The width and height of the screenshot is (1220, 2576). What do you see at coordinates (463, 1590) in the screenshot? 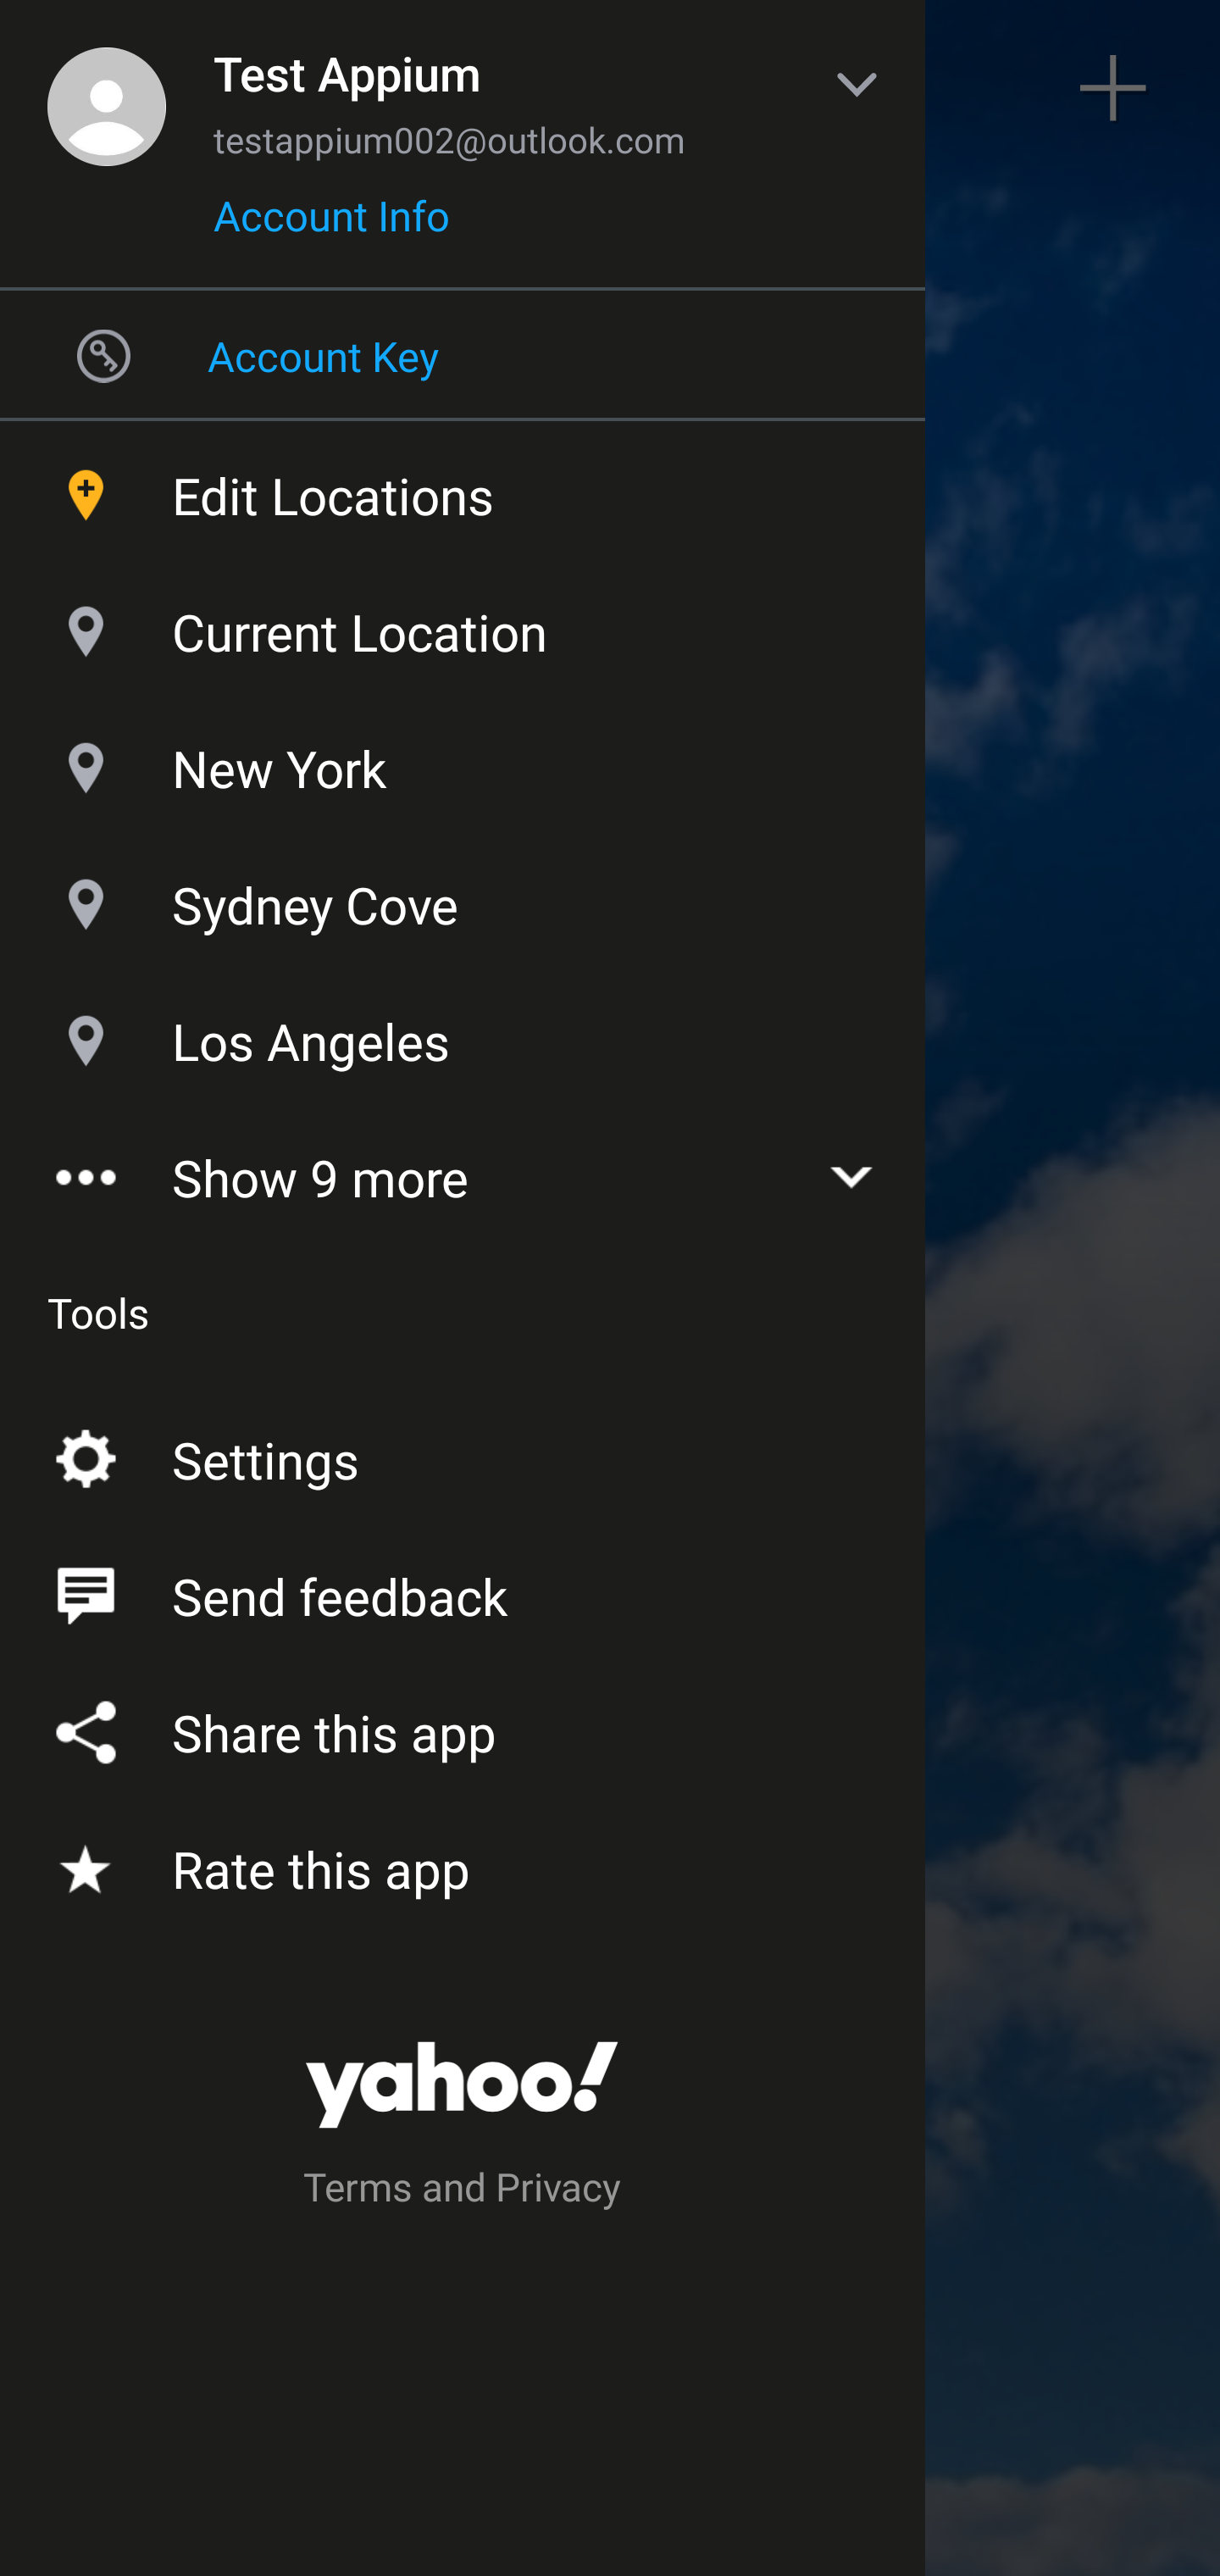
I see `Send feedback` at bounding box center [463, 1590].